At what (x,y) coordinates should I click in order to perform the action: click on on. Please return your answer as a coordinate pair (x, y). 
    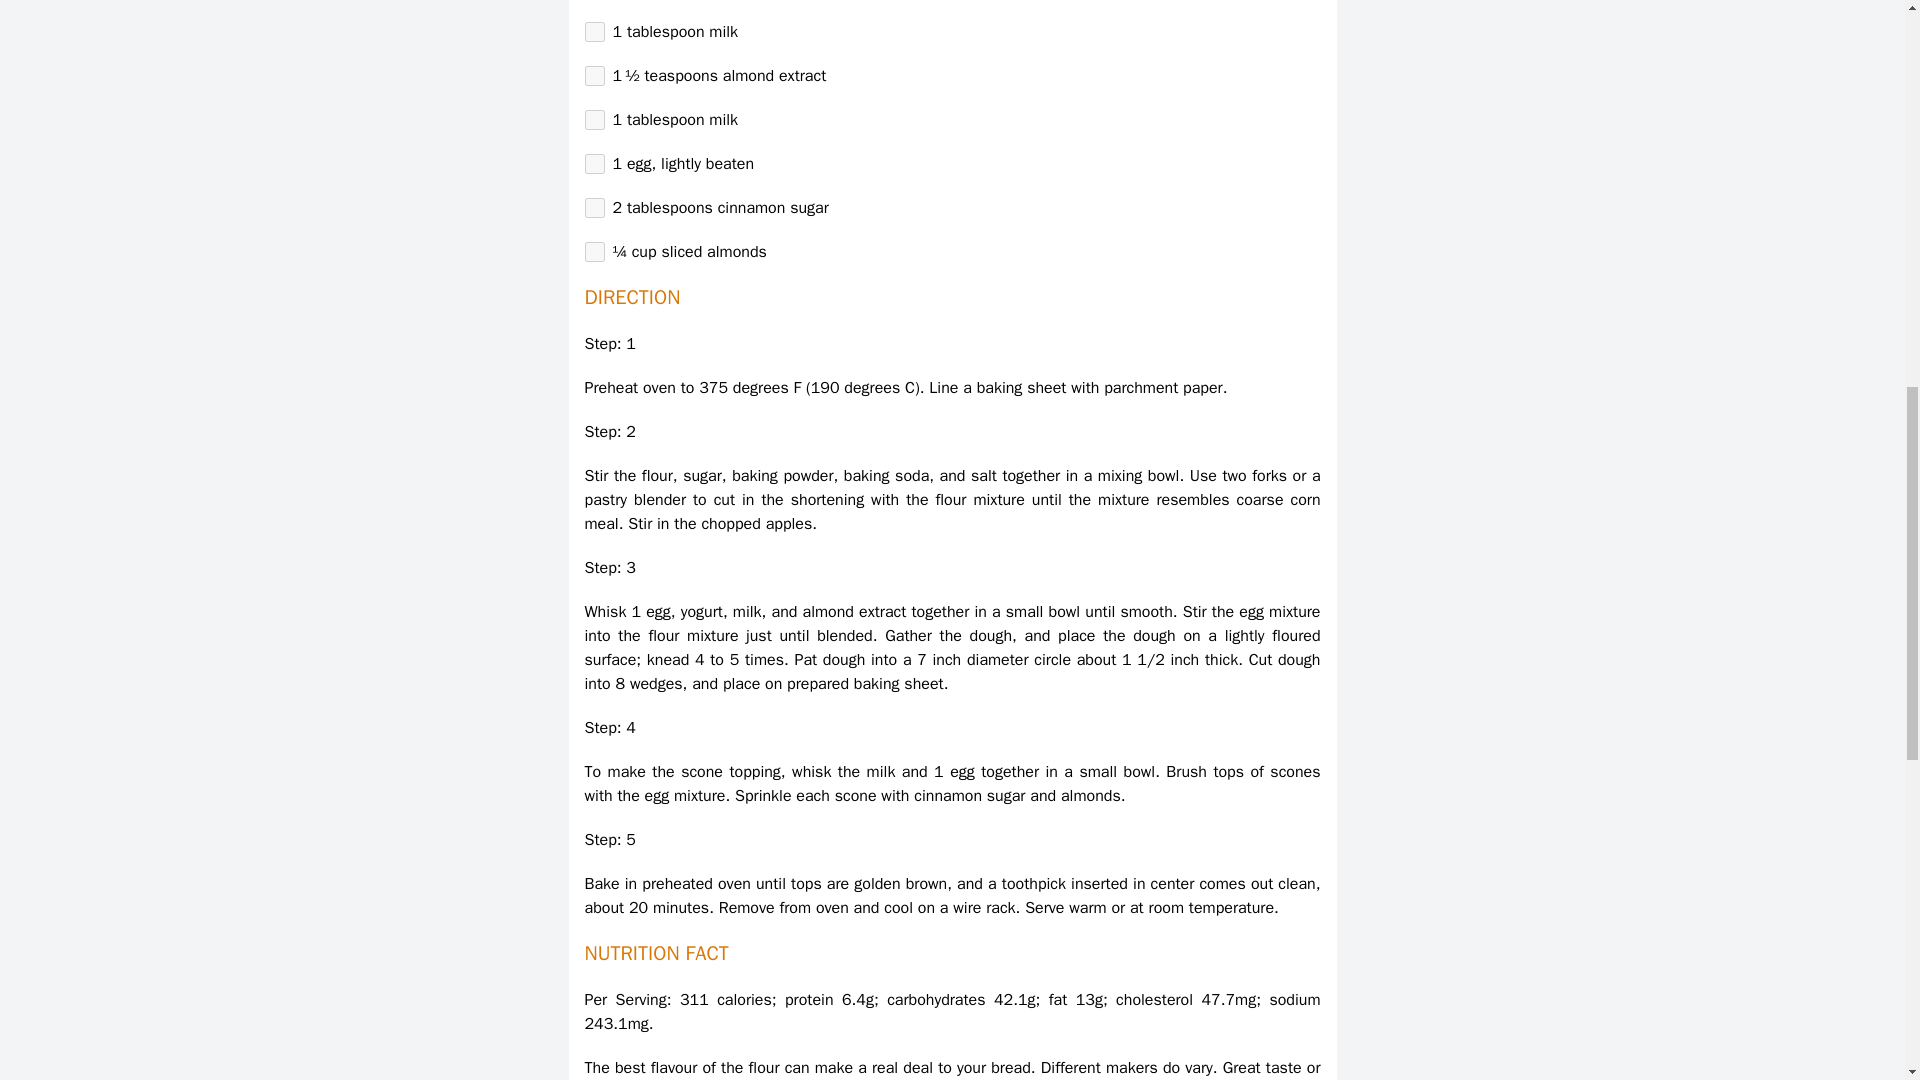
    Looking at the image, I should click on (594, 252).